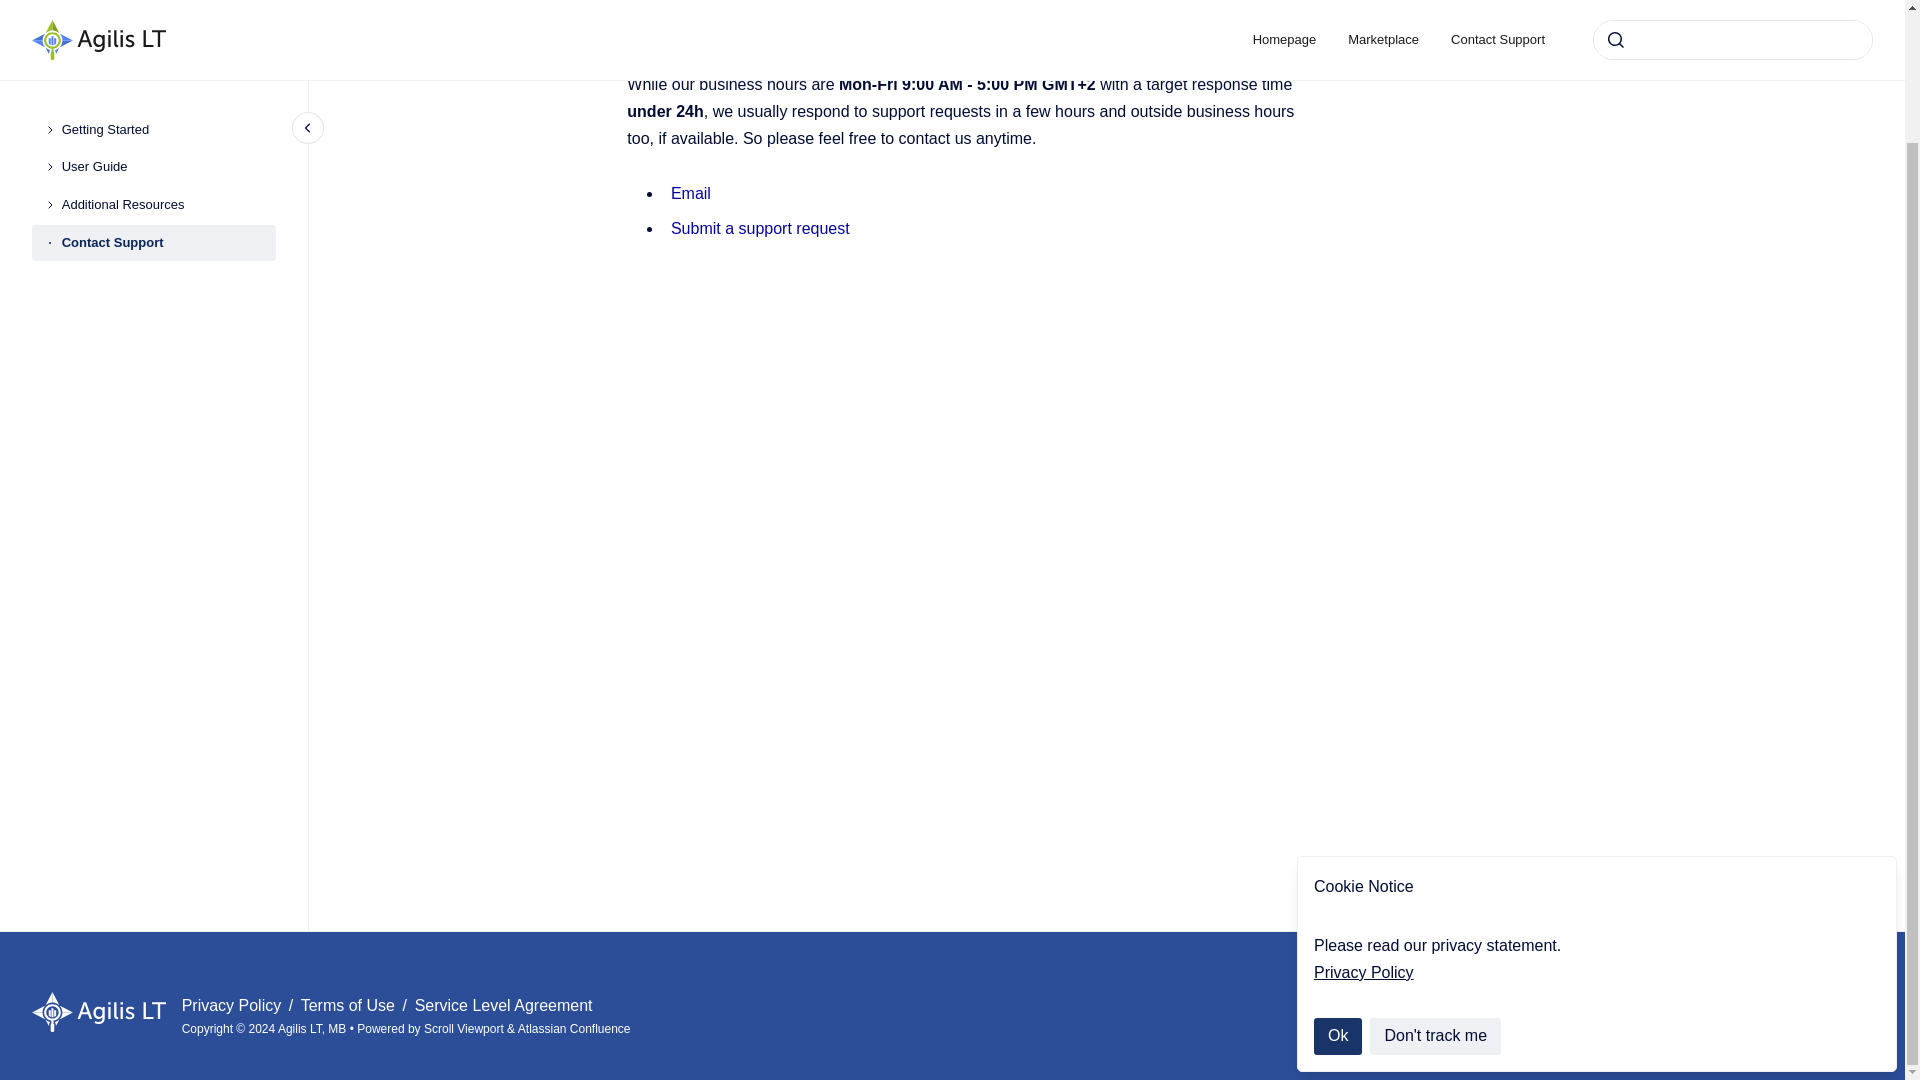 This screenshot has height=1080, width=1920. Describe the element at coordinates (574, 1028) in the screenshot. I see `Atlassian Confluence` at that location.